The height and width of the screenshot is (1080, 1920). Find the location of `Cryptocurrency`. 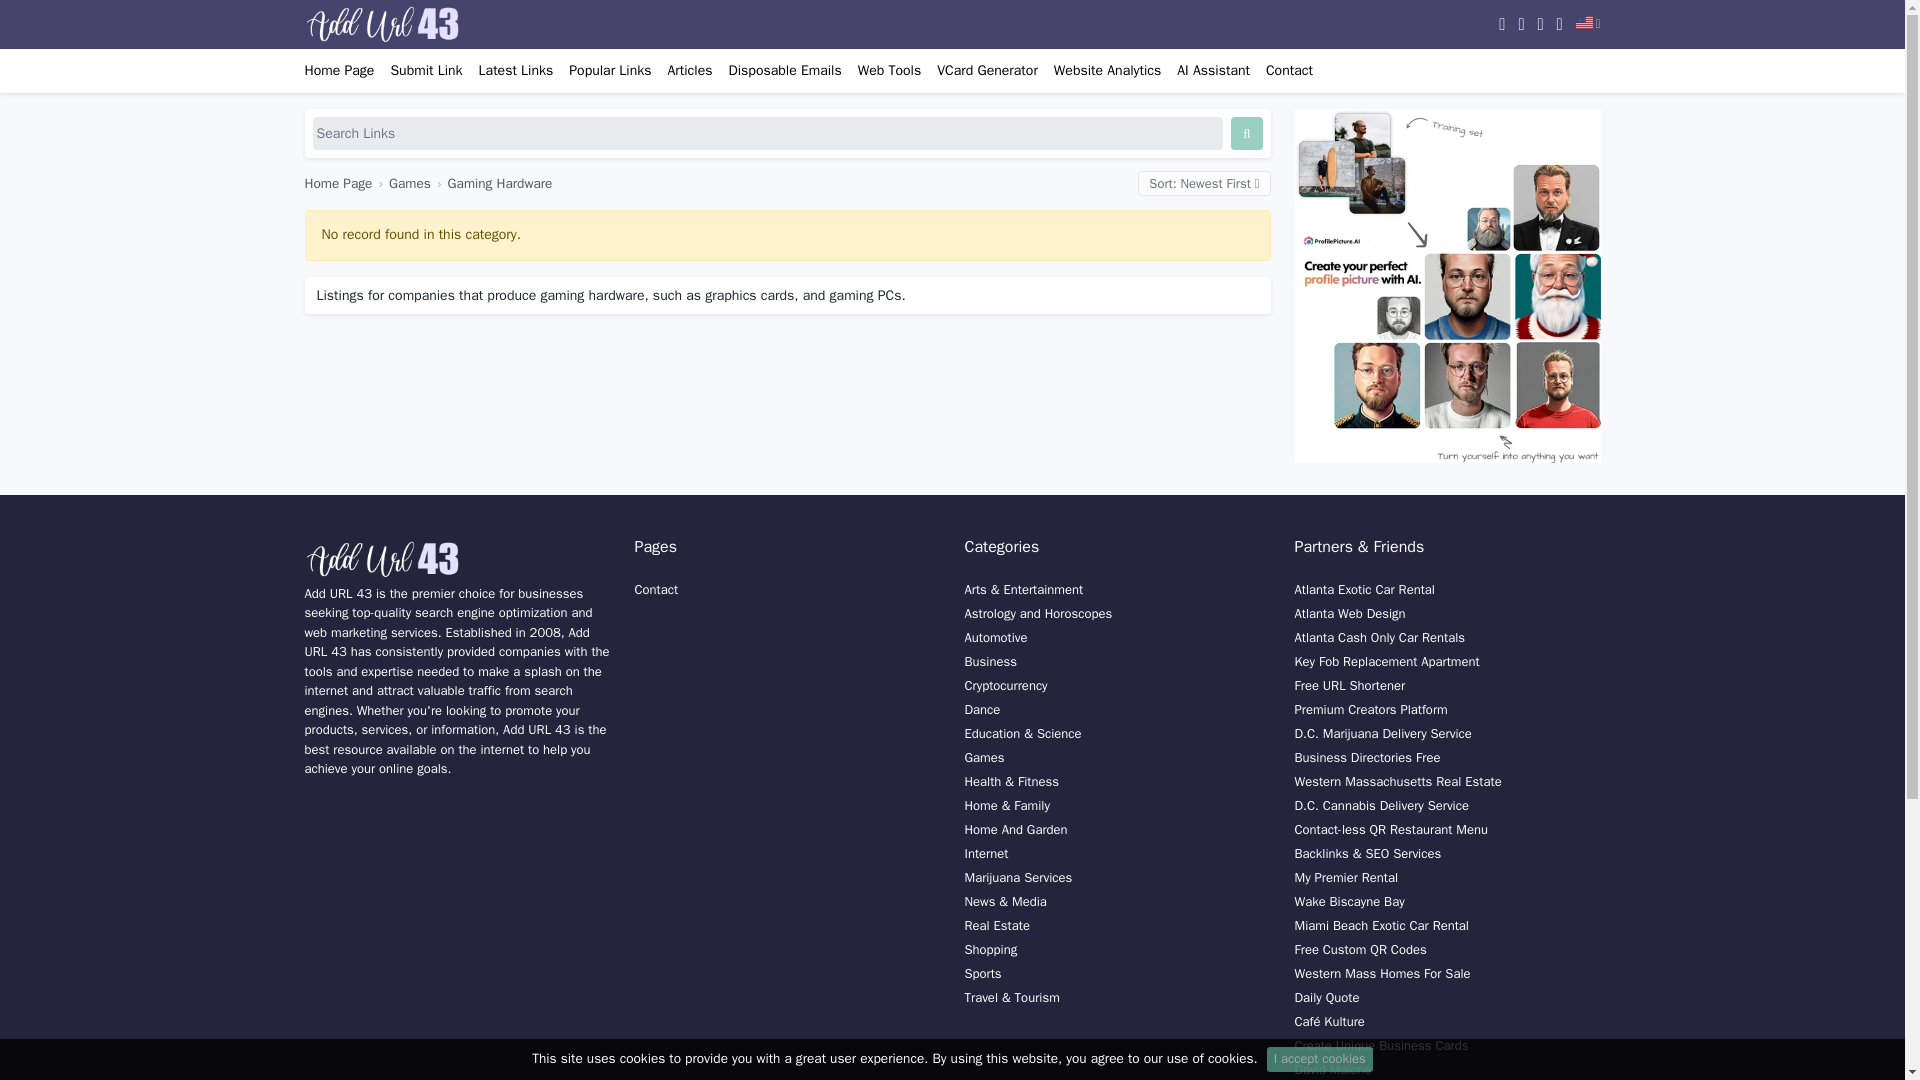

Cryptocurrency is located at coordinates (1004, 686).